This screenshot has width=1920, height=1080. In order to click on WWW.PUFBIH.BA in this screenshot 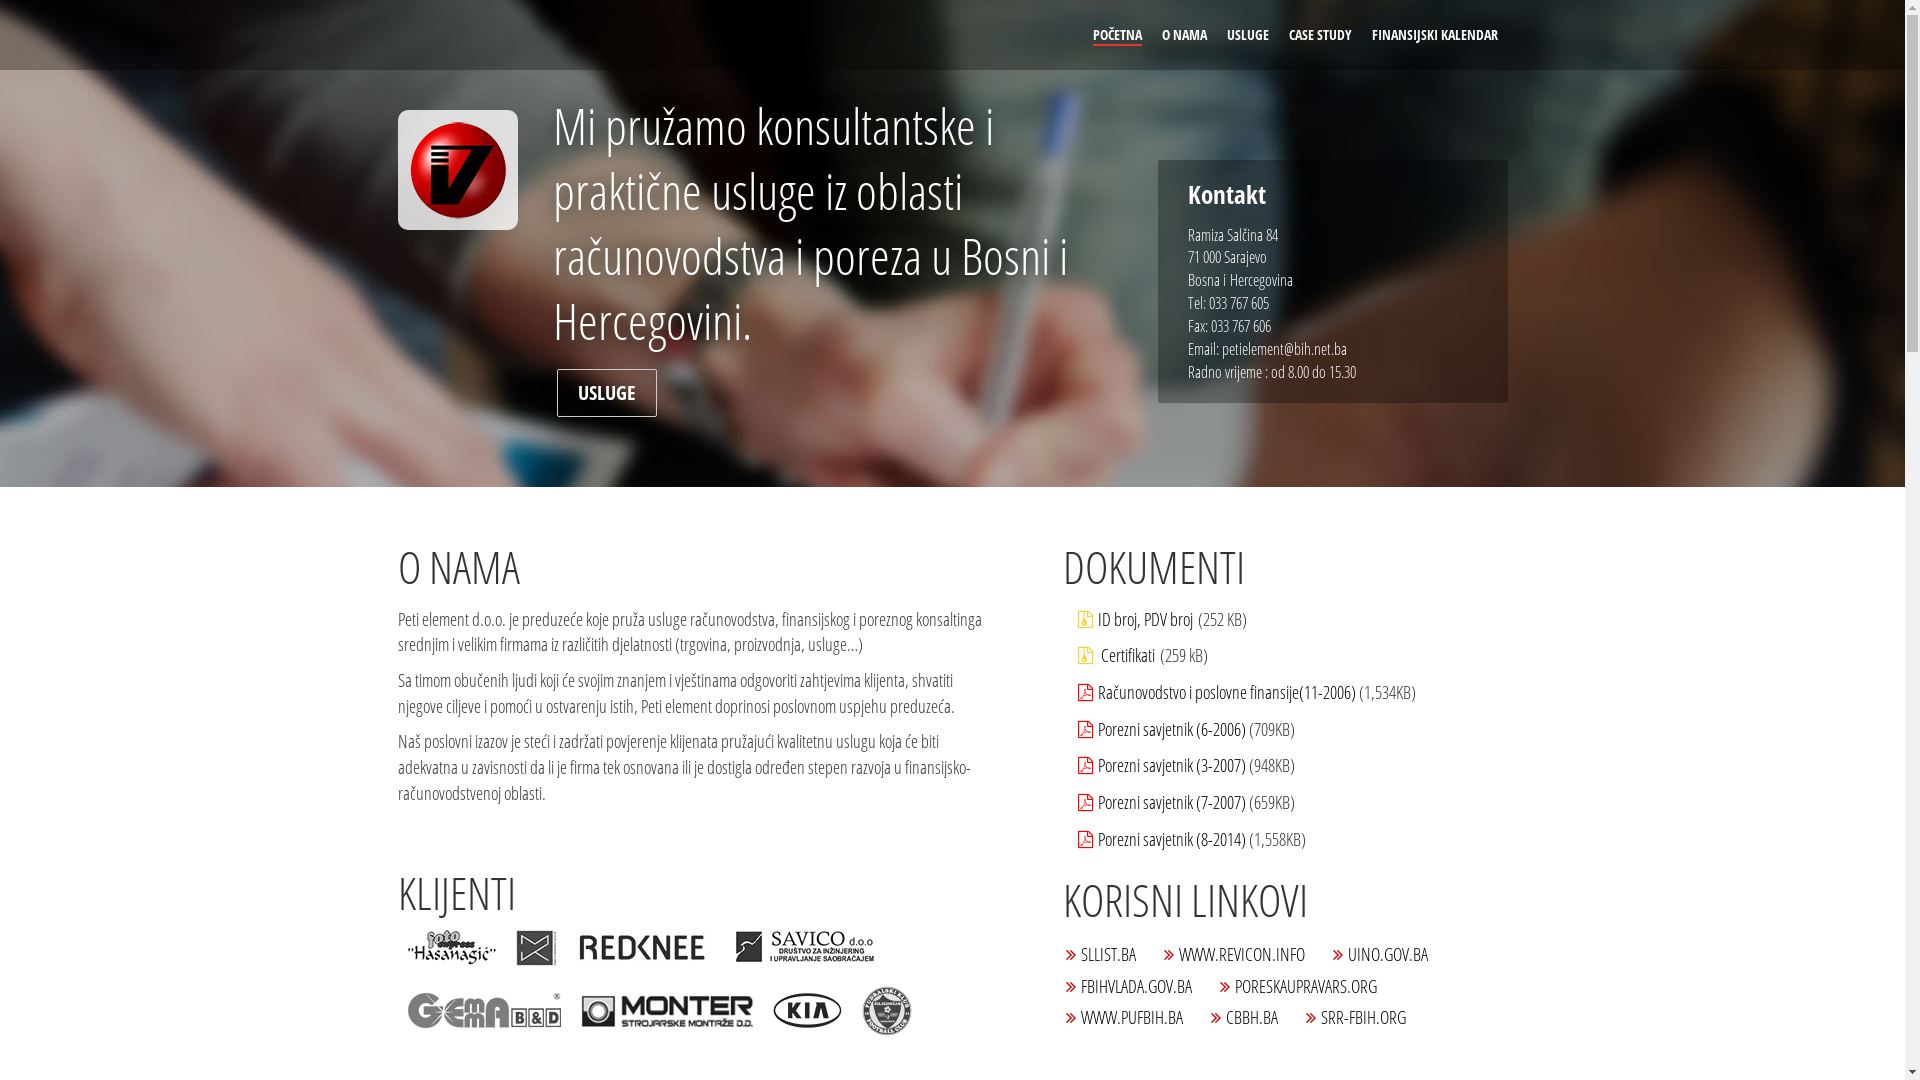, I will do `click(1131, 1017)`.